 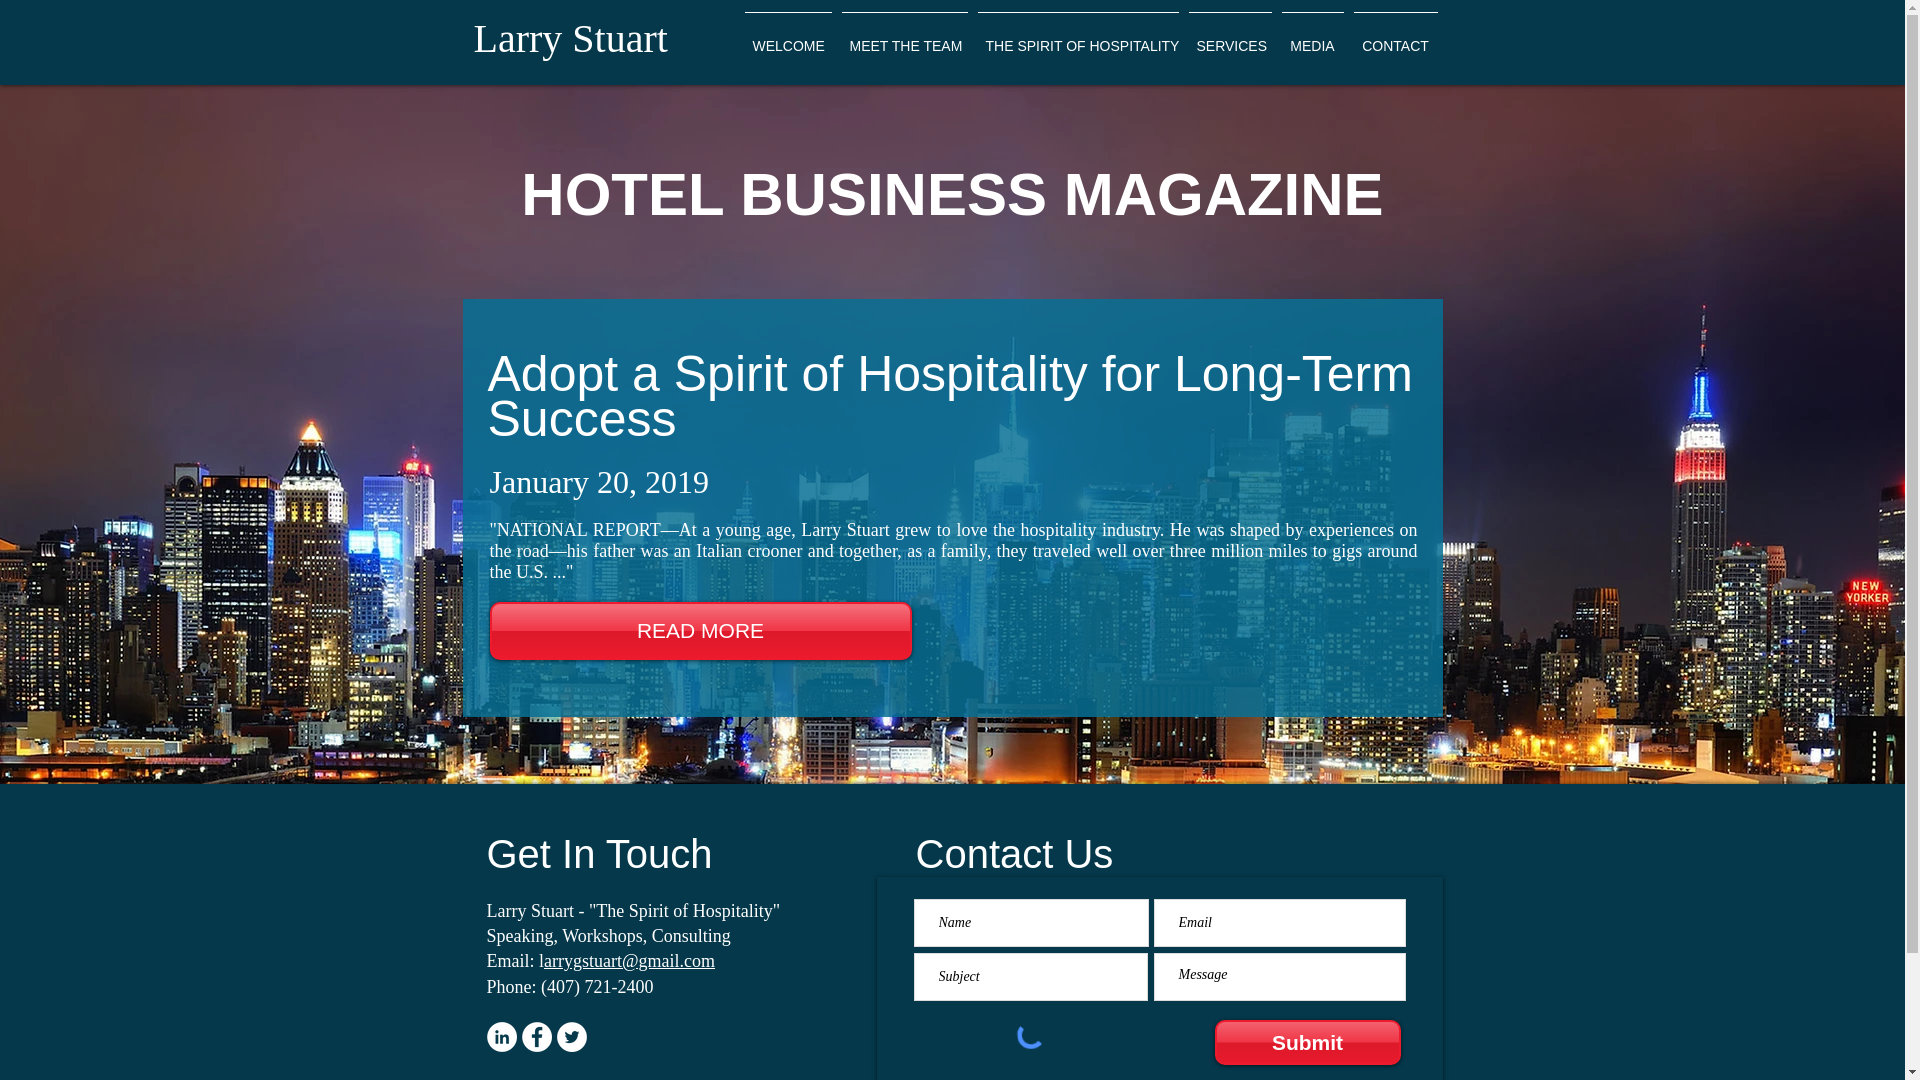 What do you see at coordinates (571, 38) in the screenshot?
I see `Larry Stuart` at bounding box center [571, 38].